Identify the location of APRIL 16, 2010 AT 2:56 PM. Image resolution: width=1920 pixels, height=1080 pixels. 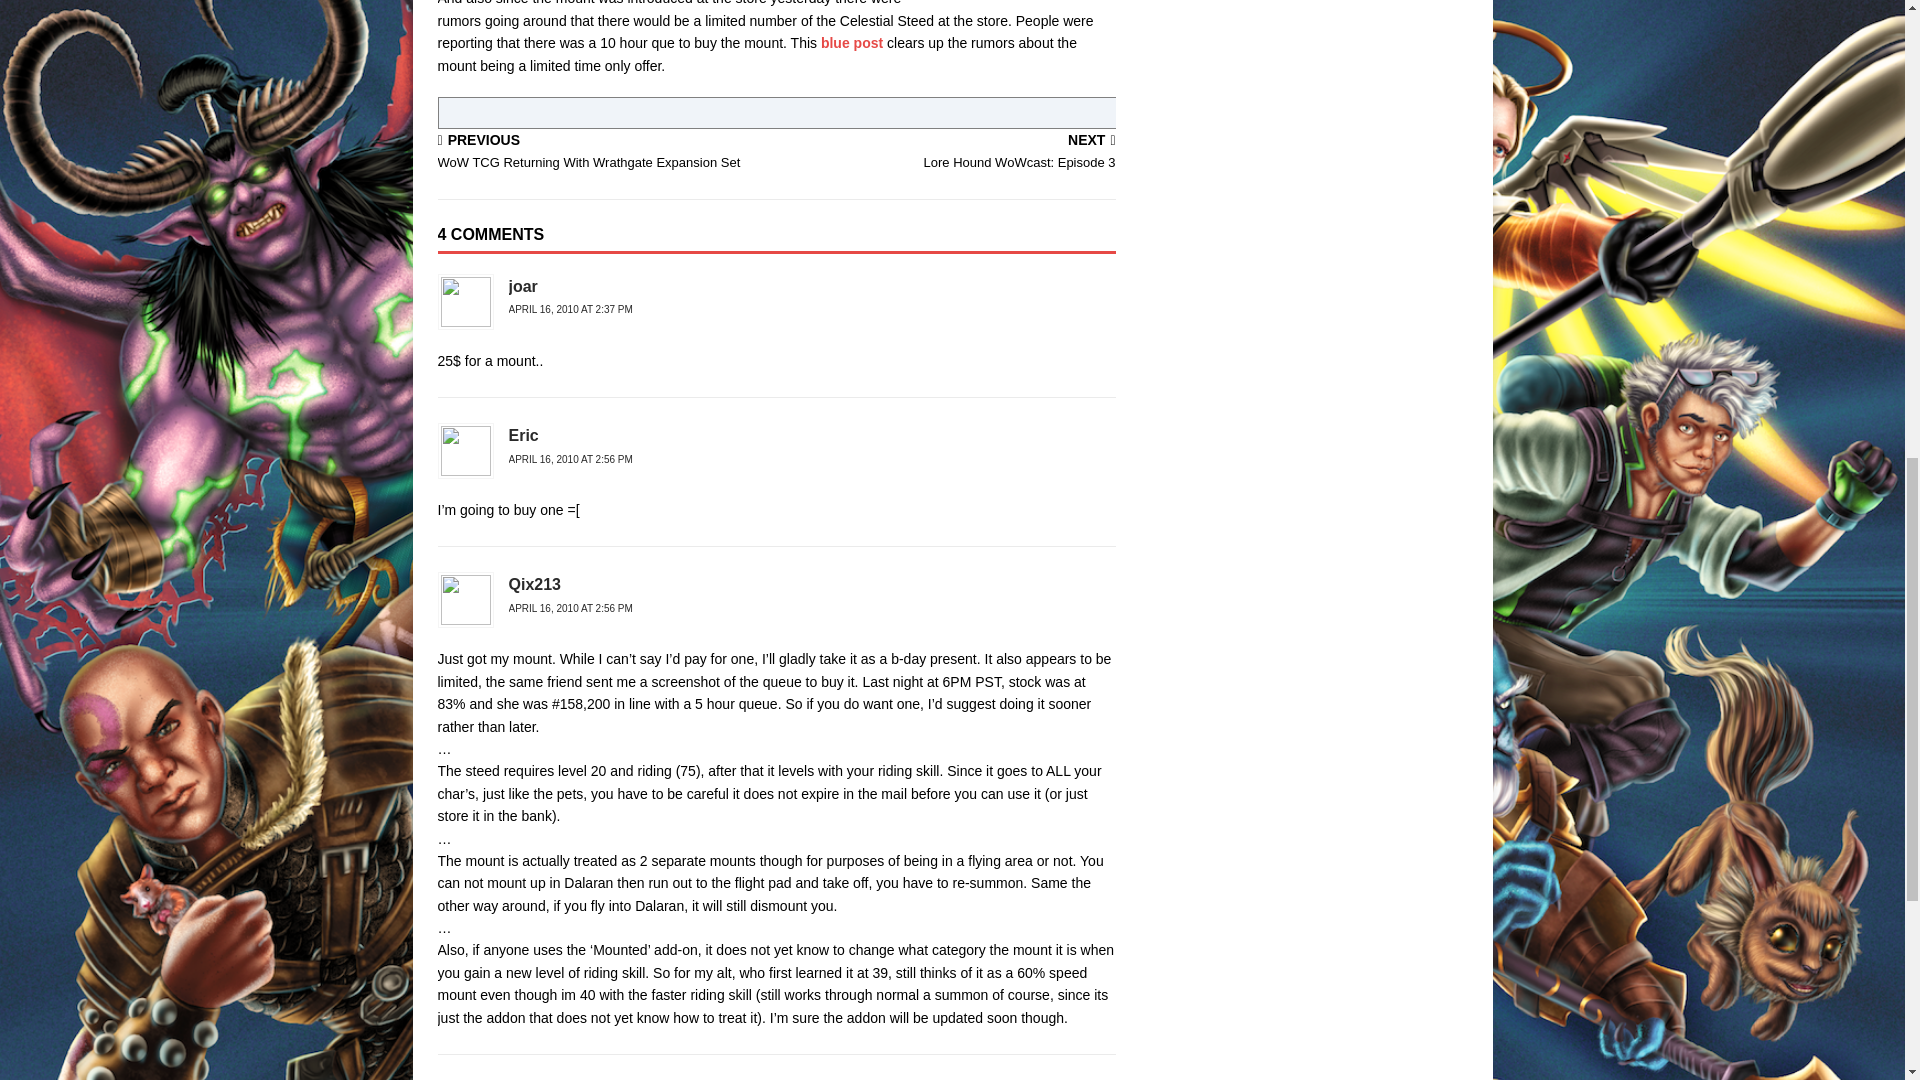
(603, 152).